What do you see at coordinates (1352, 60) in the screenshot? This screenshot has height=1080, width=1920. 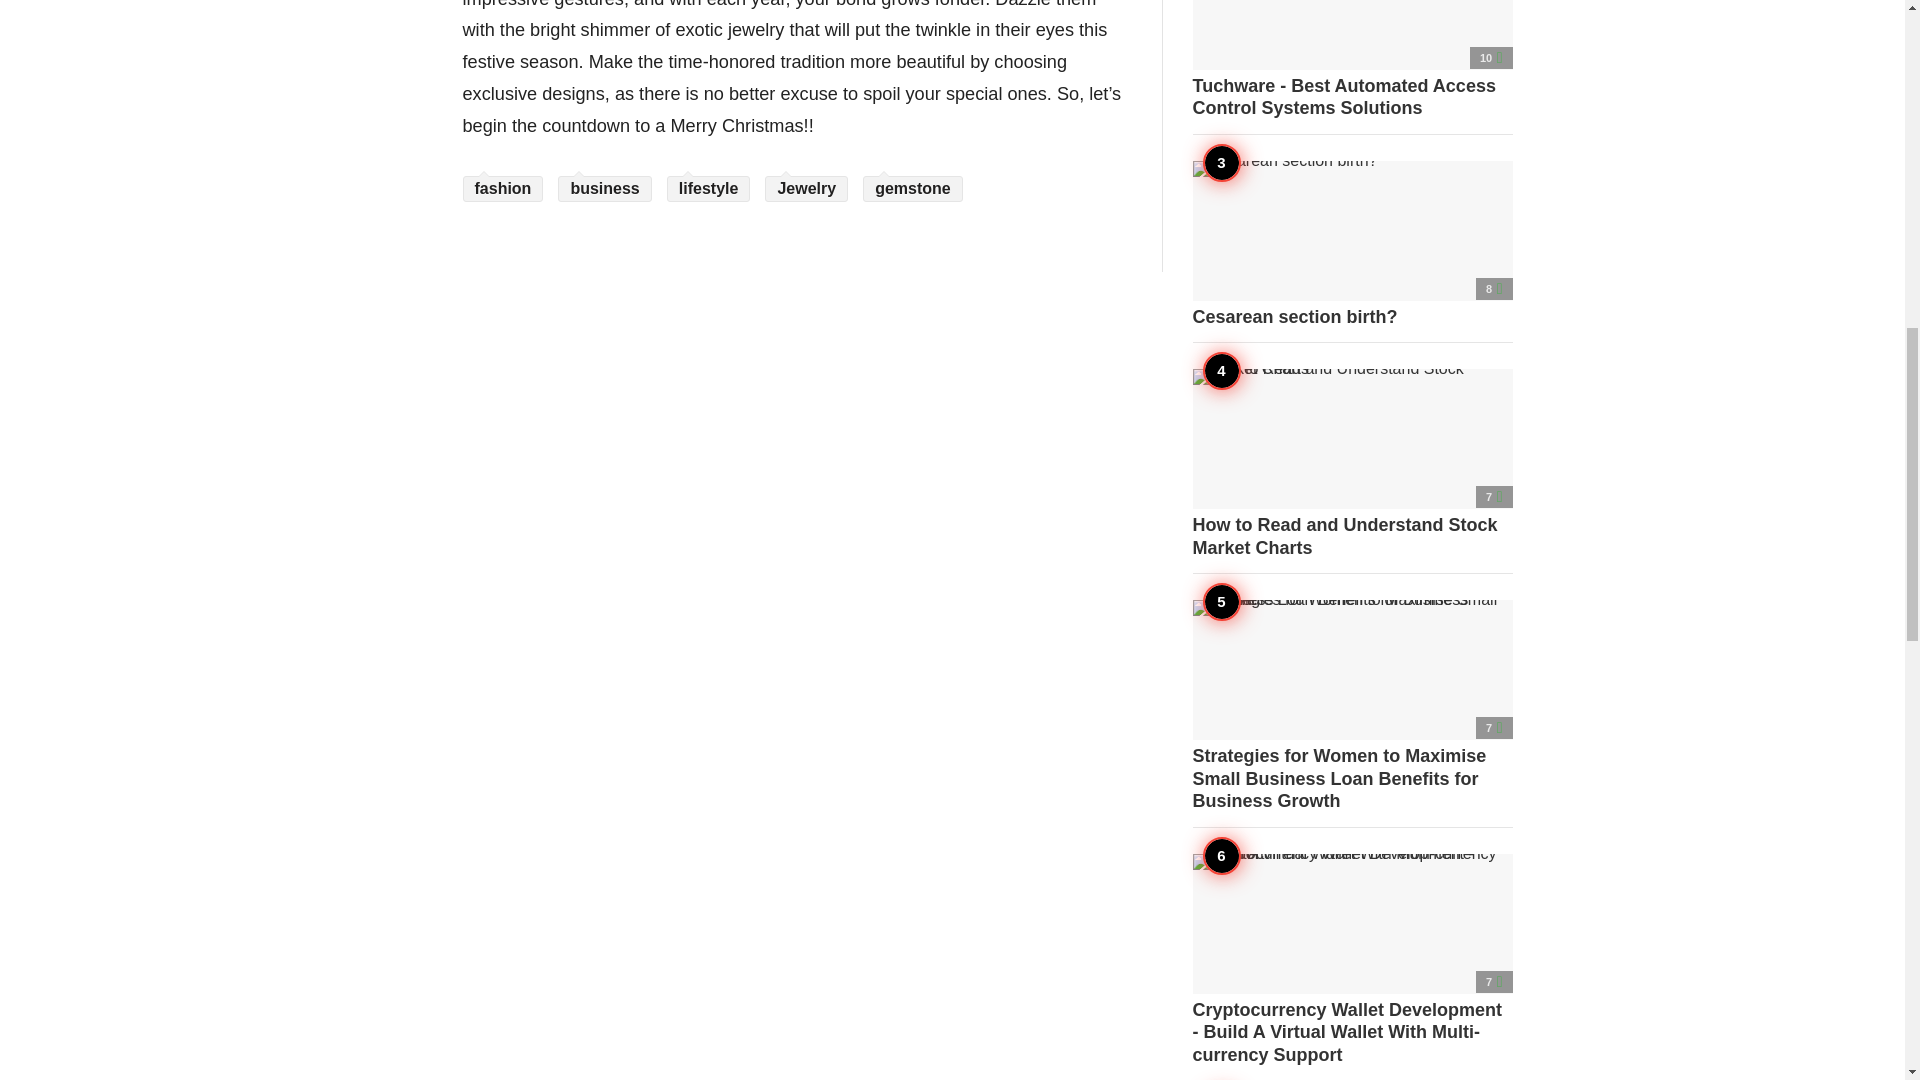 I see `Tuchware - Best Automated Access Control Systems Solutions` at bounding box center [1352, 60].